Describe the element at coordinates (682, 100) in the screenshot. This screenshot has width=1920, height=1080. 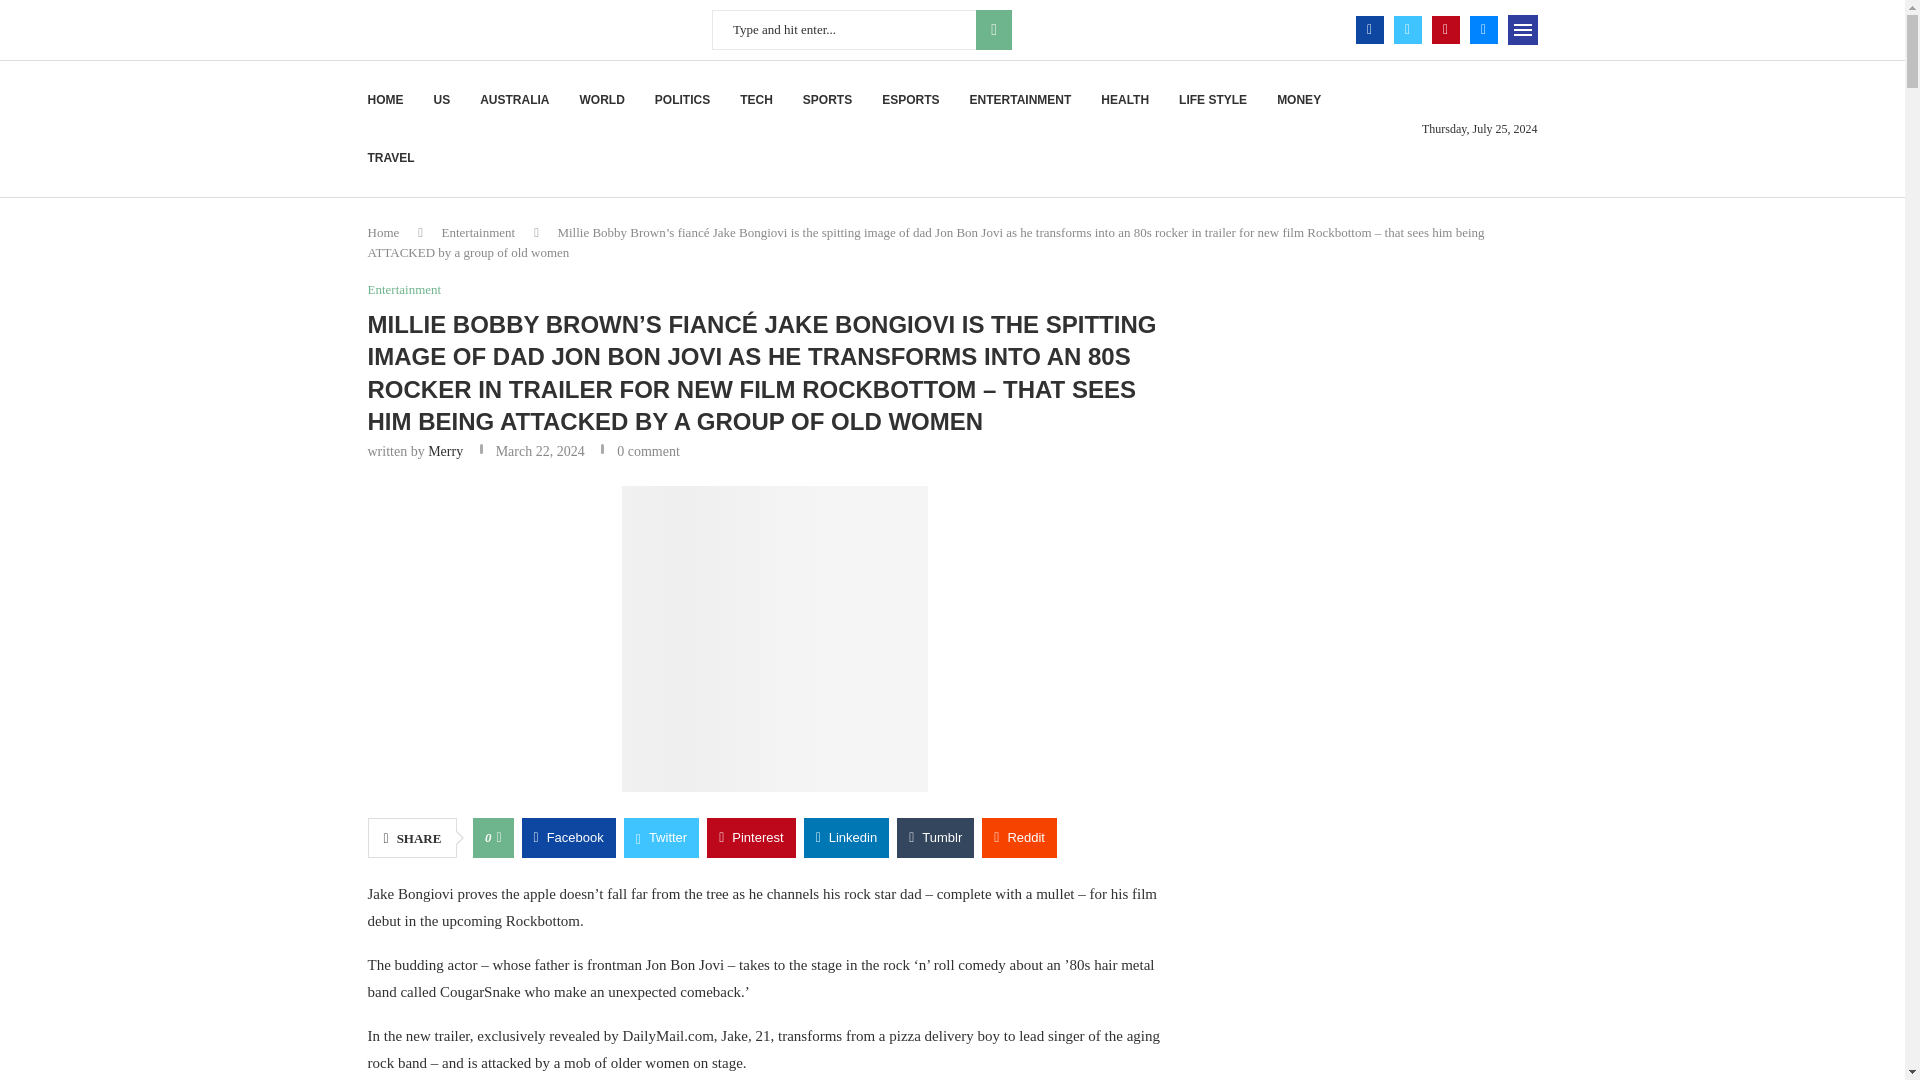
I see `POLITICS` at that location.